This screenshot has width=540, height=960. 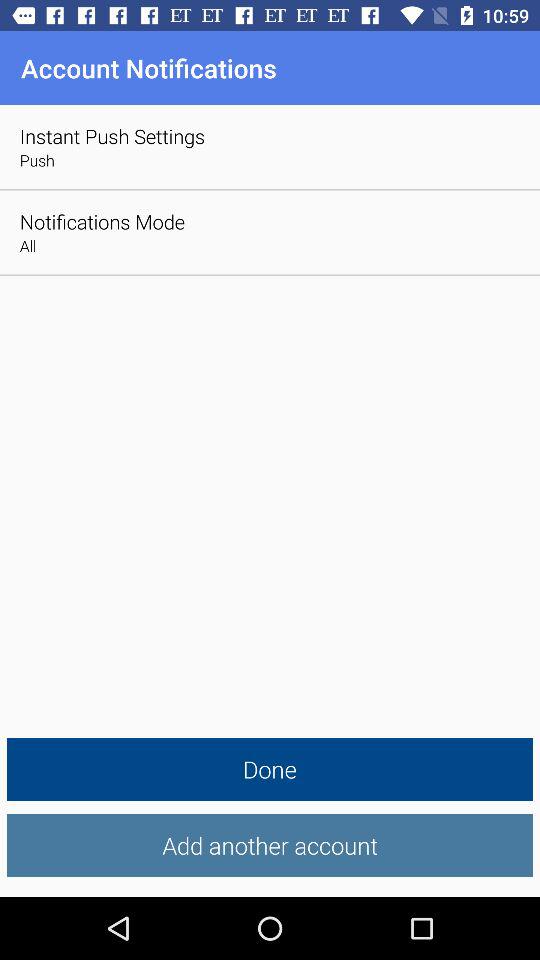 What do you see at coordinates (270, 770) in the screenshot?
I see `scroll until done button` at bounding box center [270, 770].